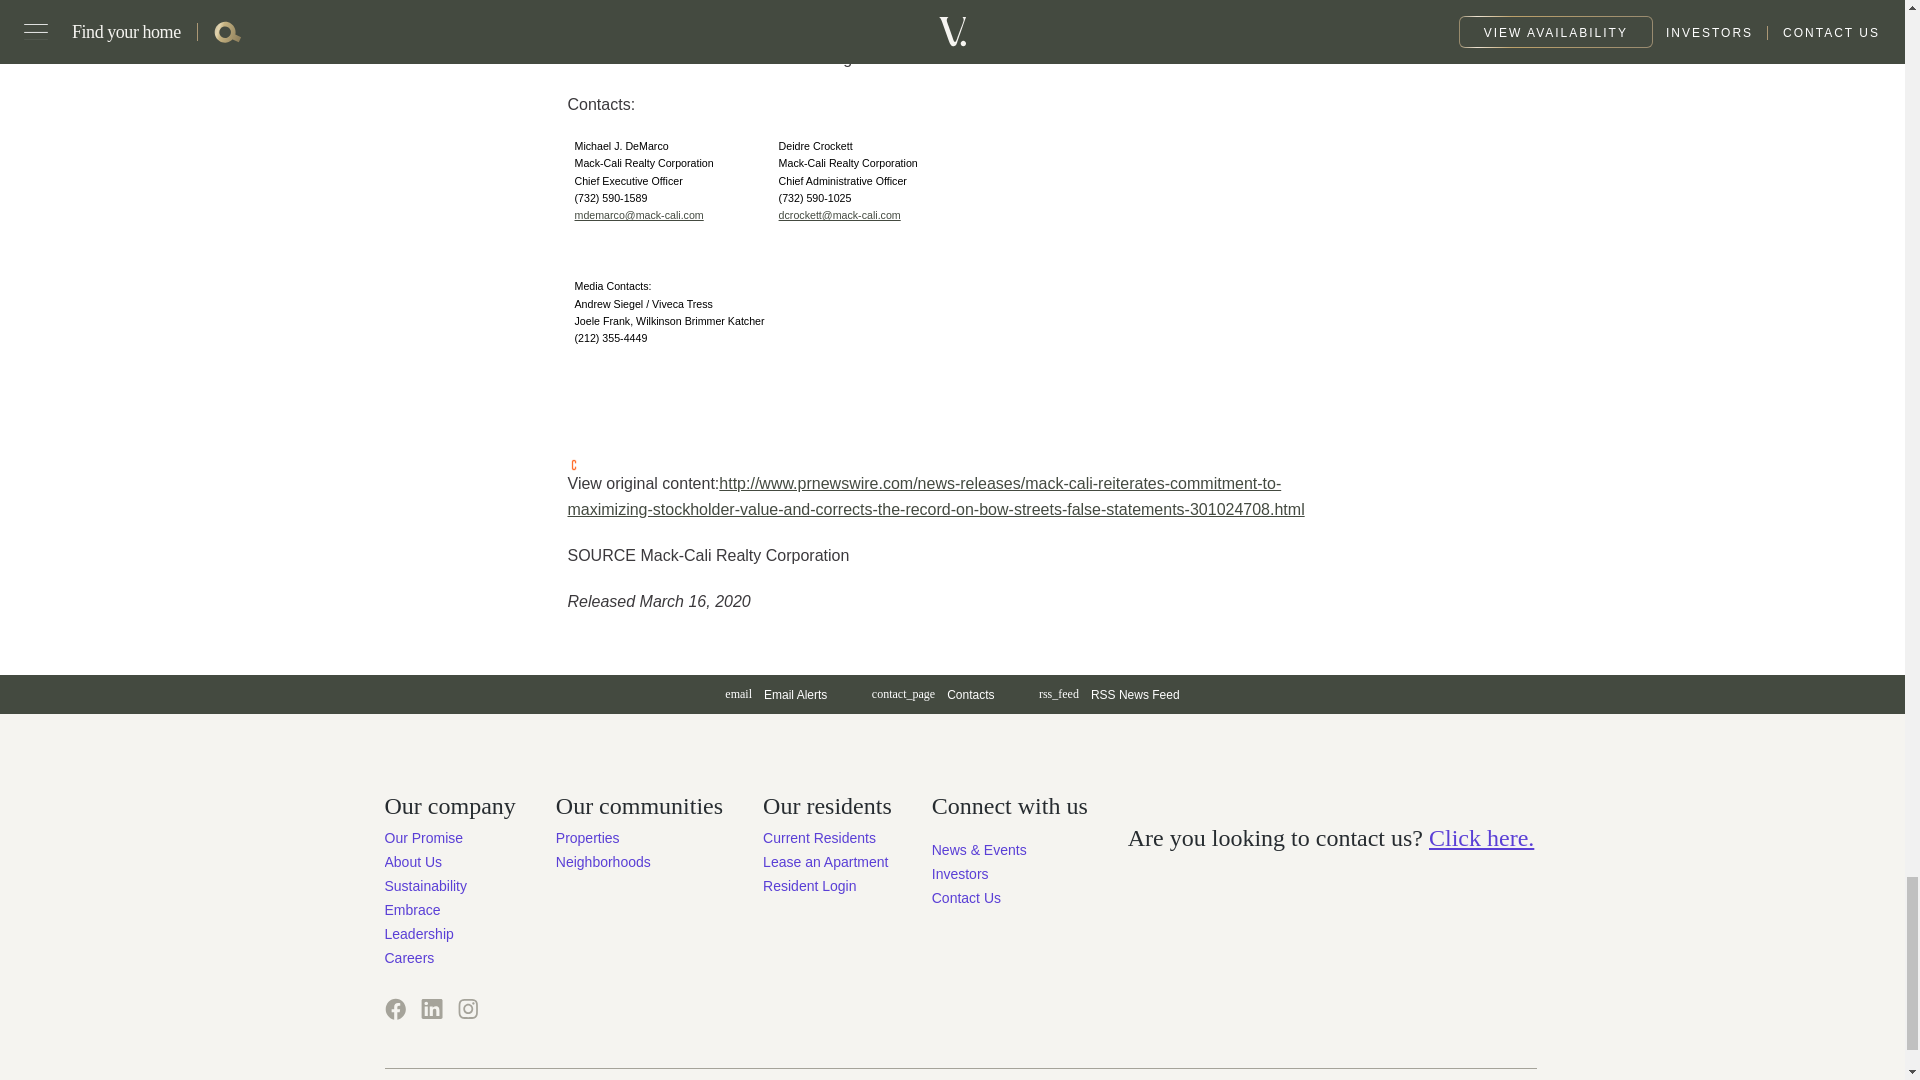 This screenshot has height=1080, width=1920. I want to click on Cision, so click(574, 464).